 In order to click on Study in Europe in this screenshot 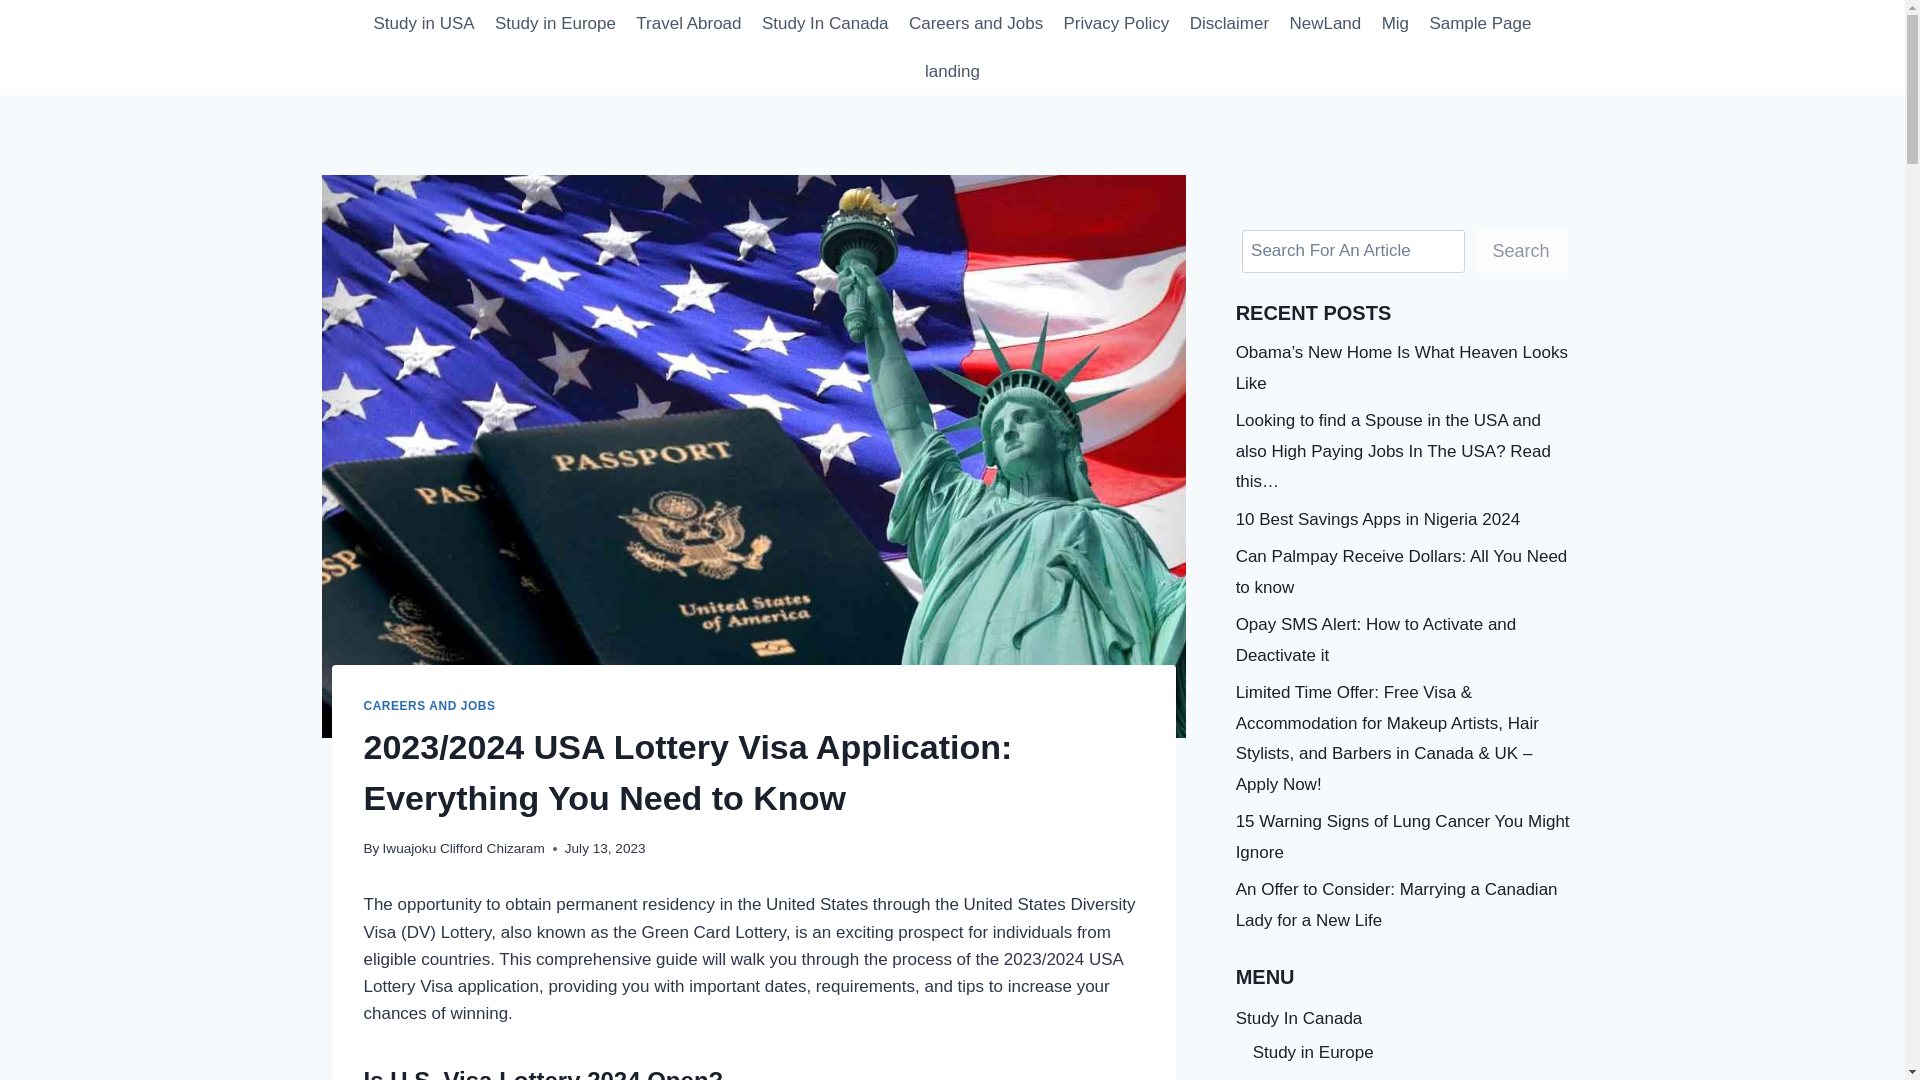, I will do `click(555, 24)`.